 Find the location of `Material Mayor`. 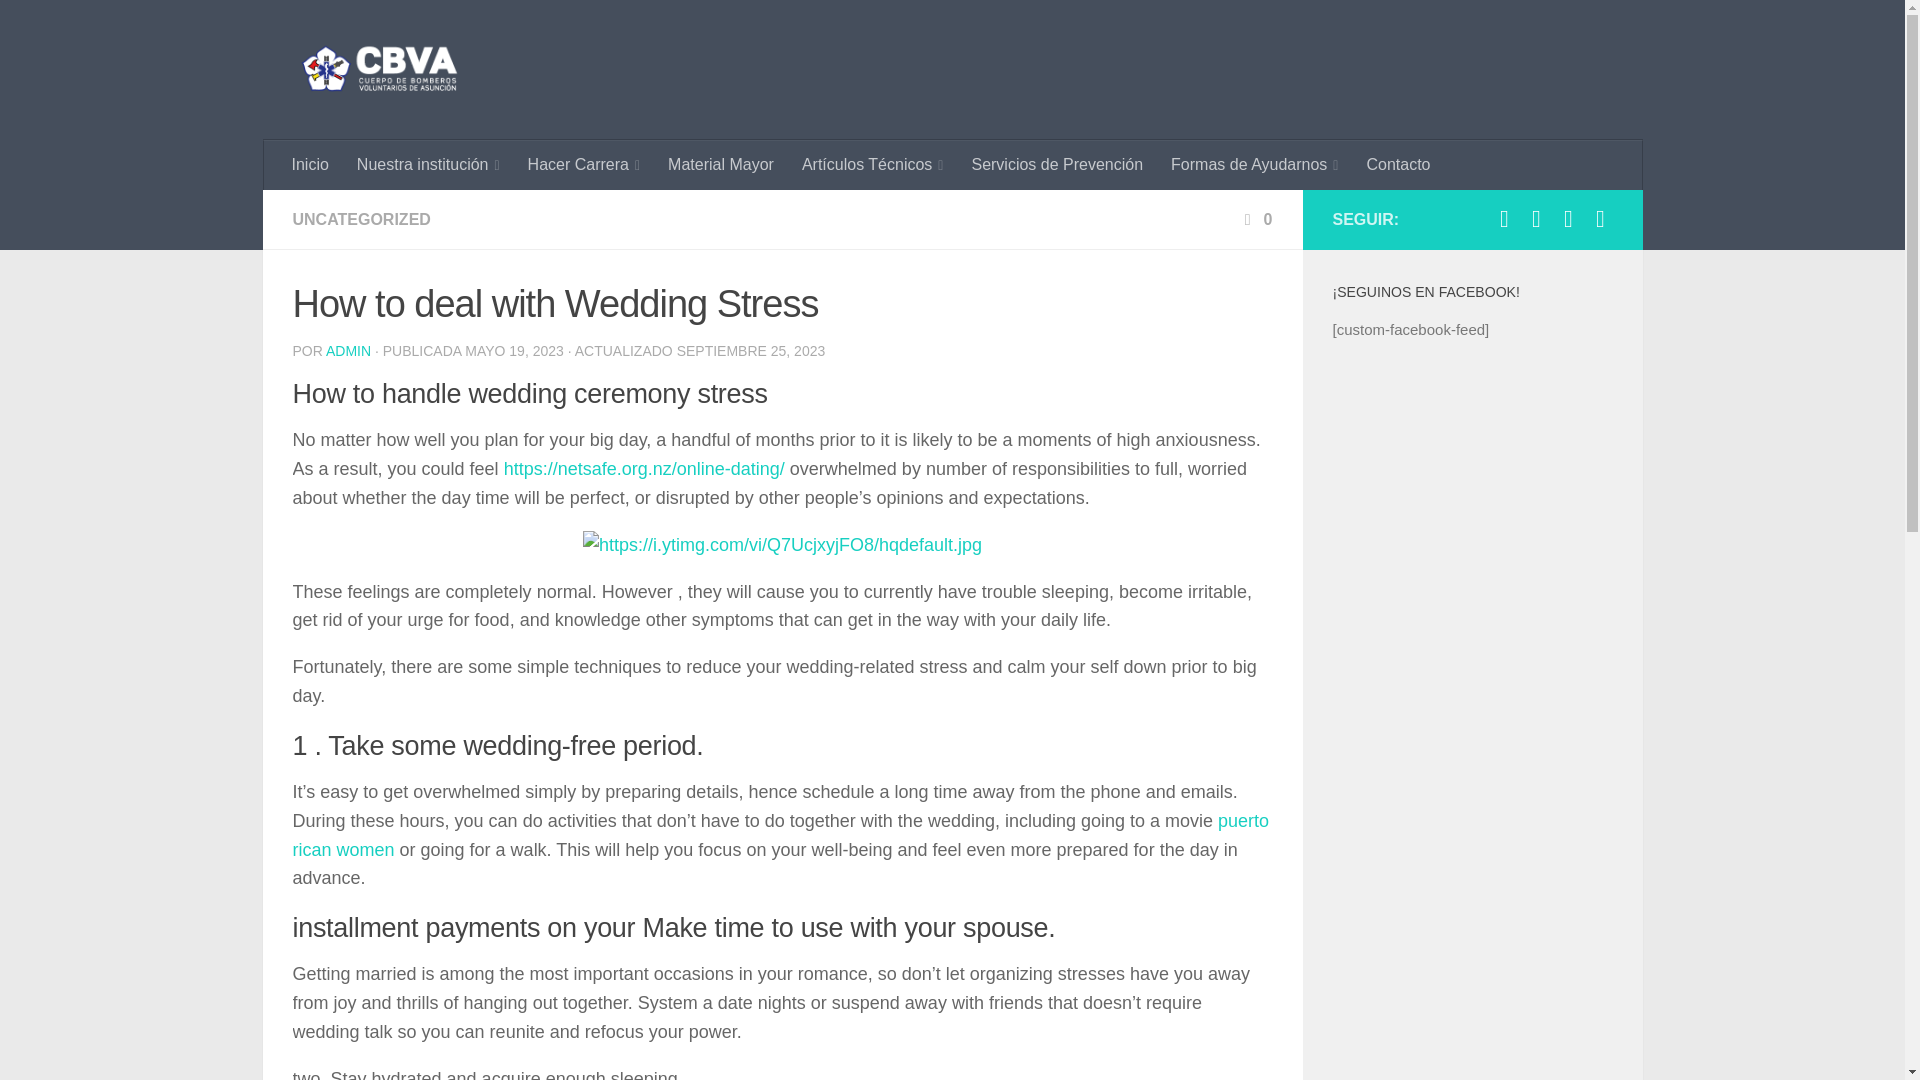

Material Mayor is located at coordinates (720, 165).